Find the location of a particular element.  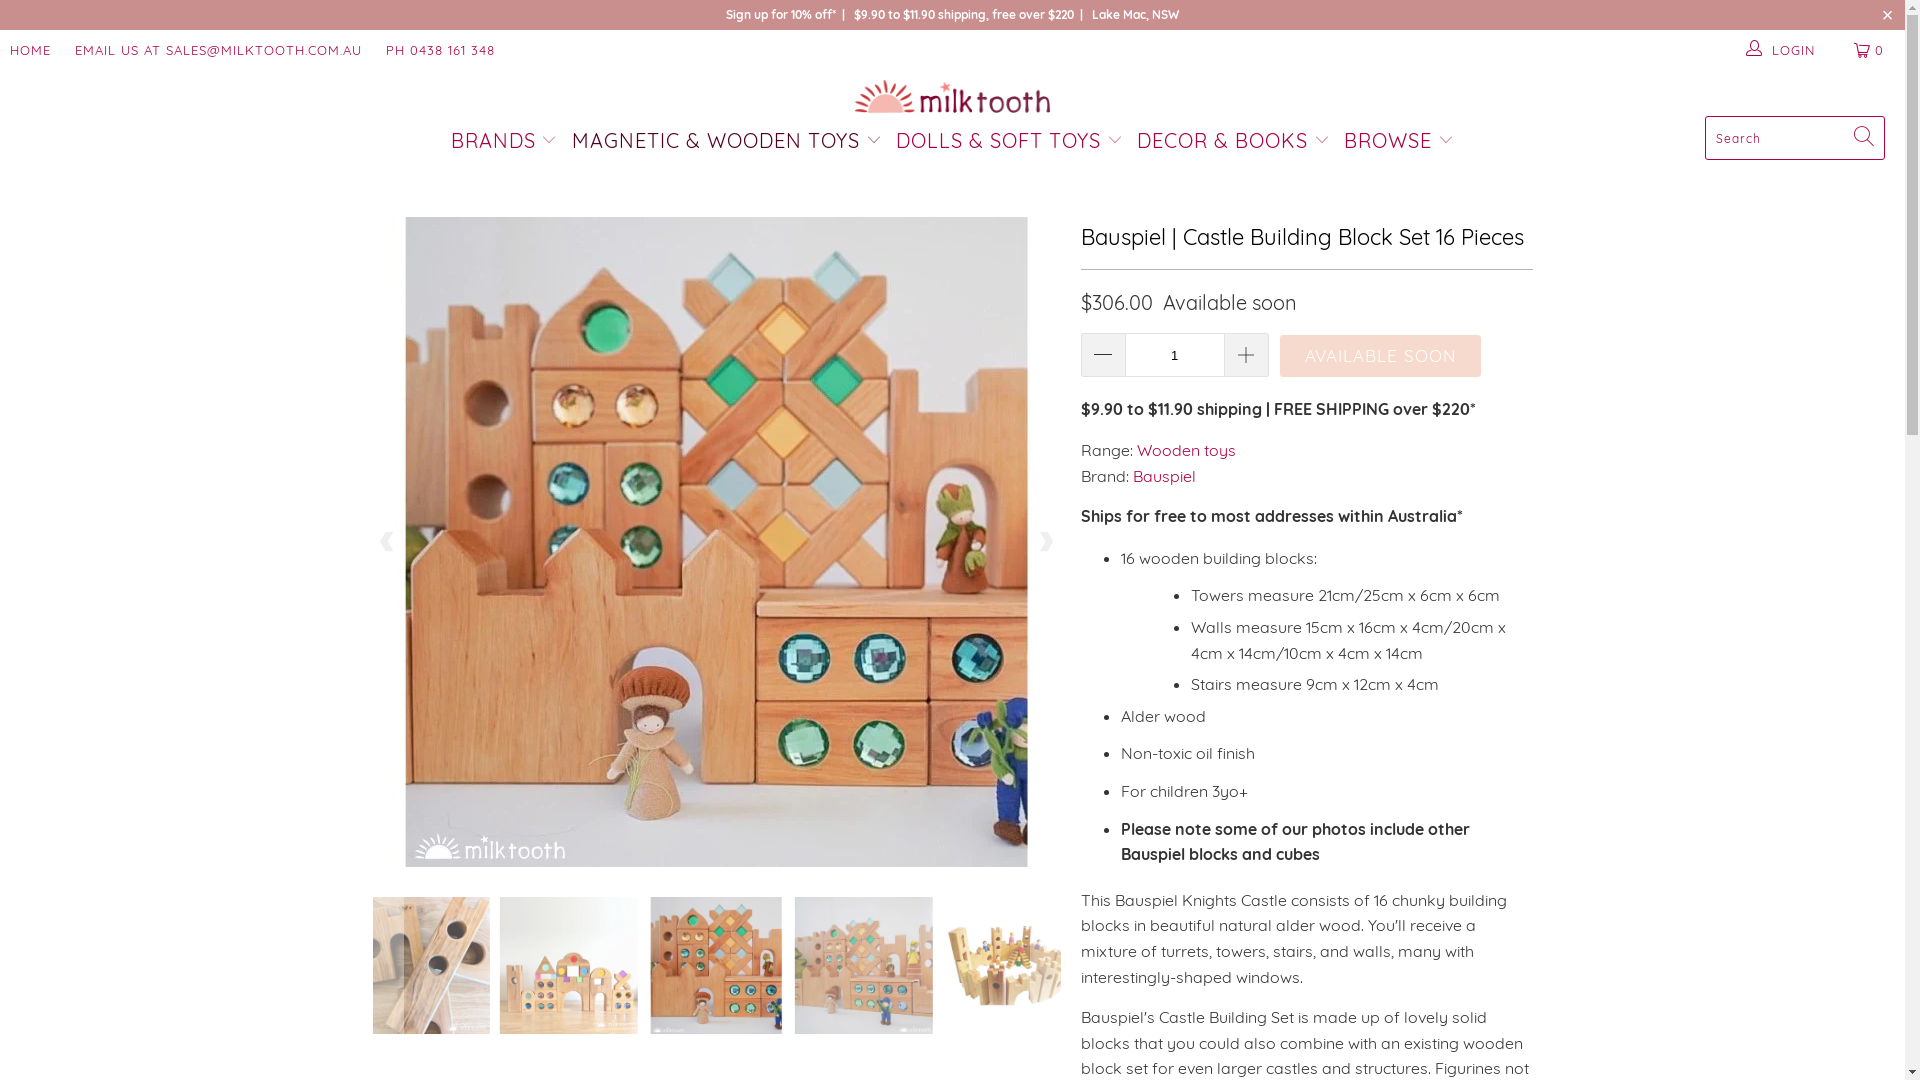

BRANDS is located at coordinates (504, 142).